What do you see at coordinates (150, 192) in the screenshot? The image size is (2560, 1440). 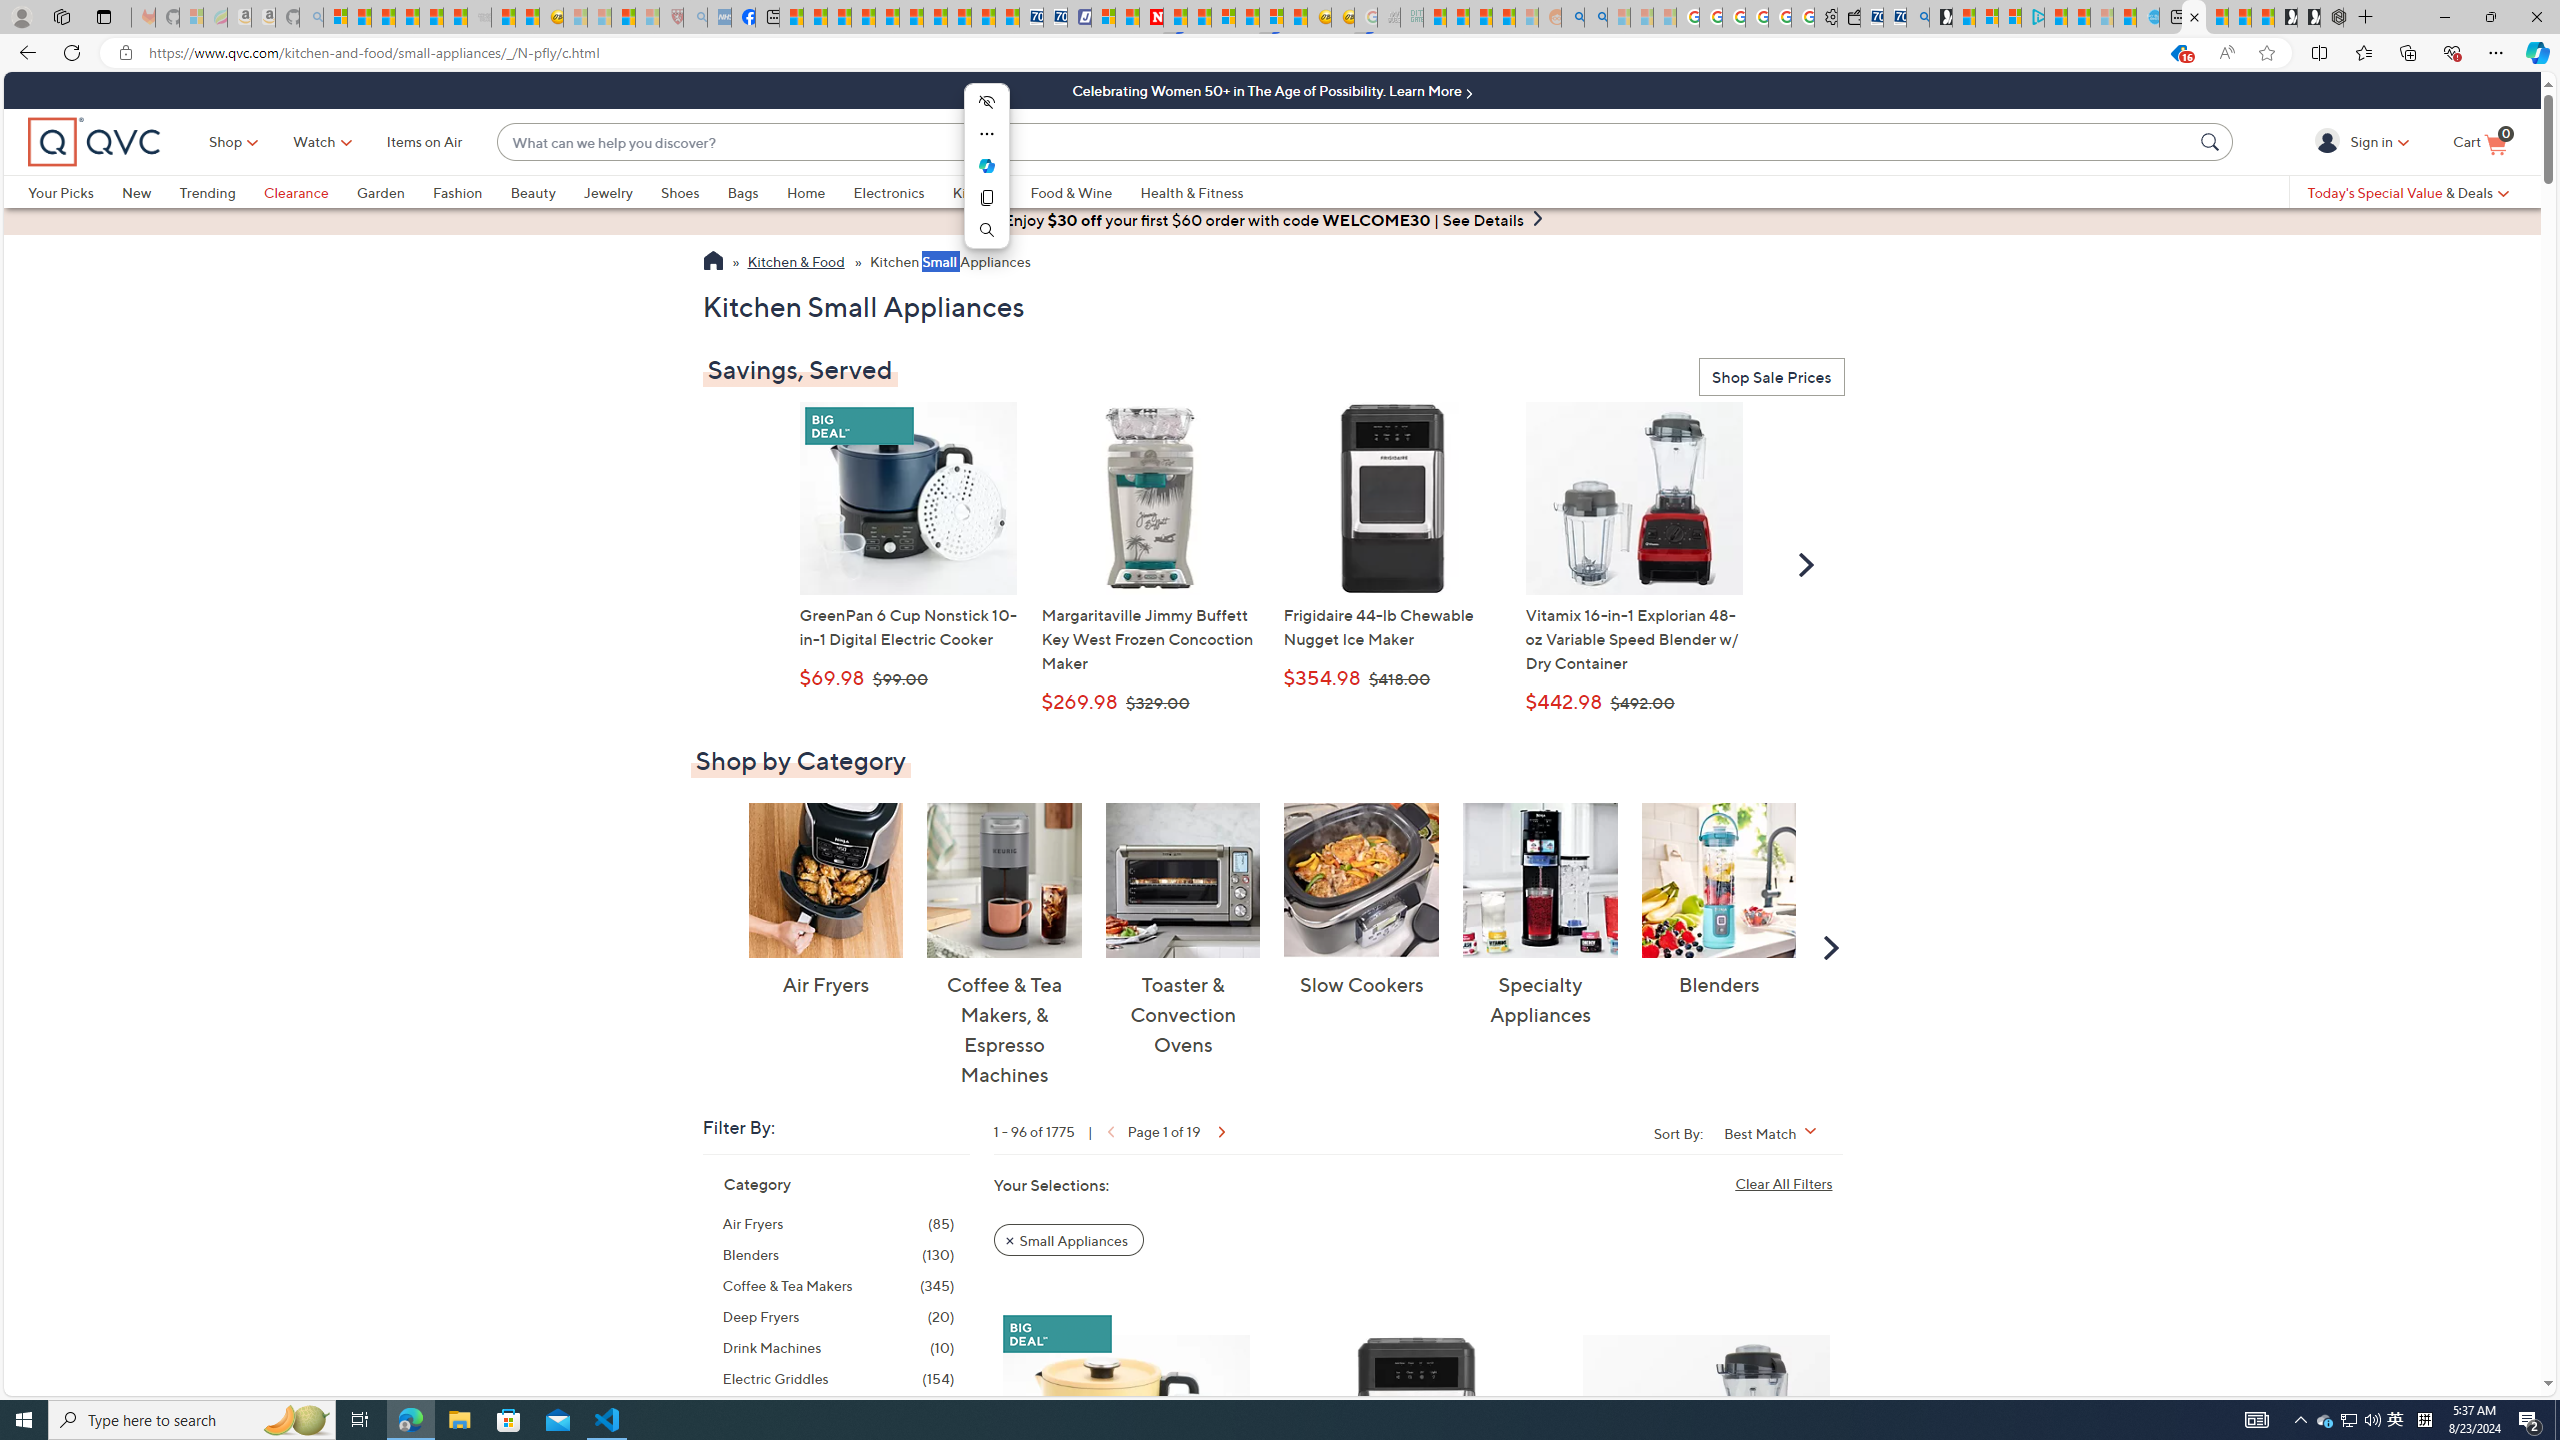 I see `New` at bounding box center [150, 192].